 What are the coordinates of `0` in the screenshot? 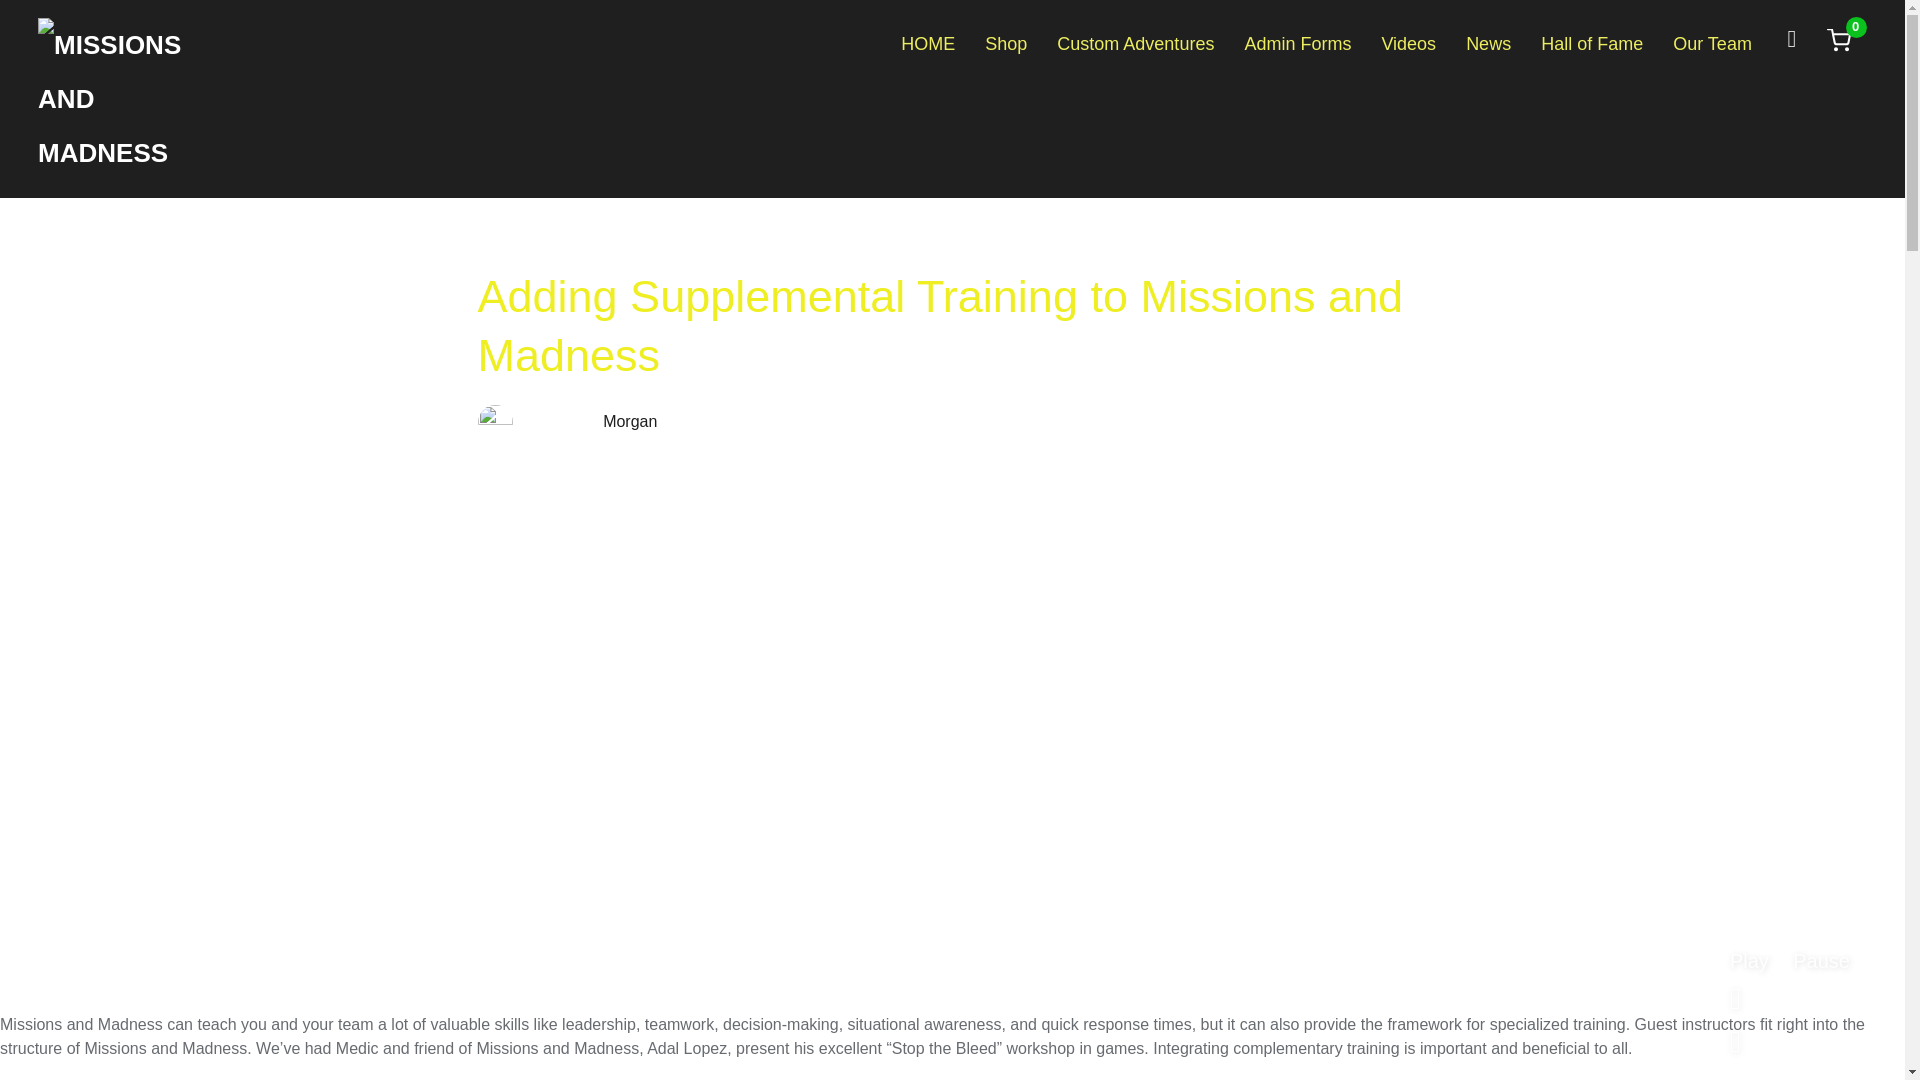 It's located at (1838, 39).